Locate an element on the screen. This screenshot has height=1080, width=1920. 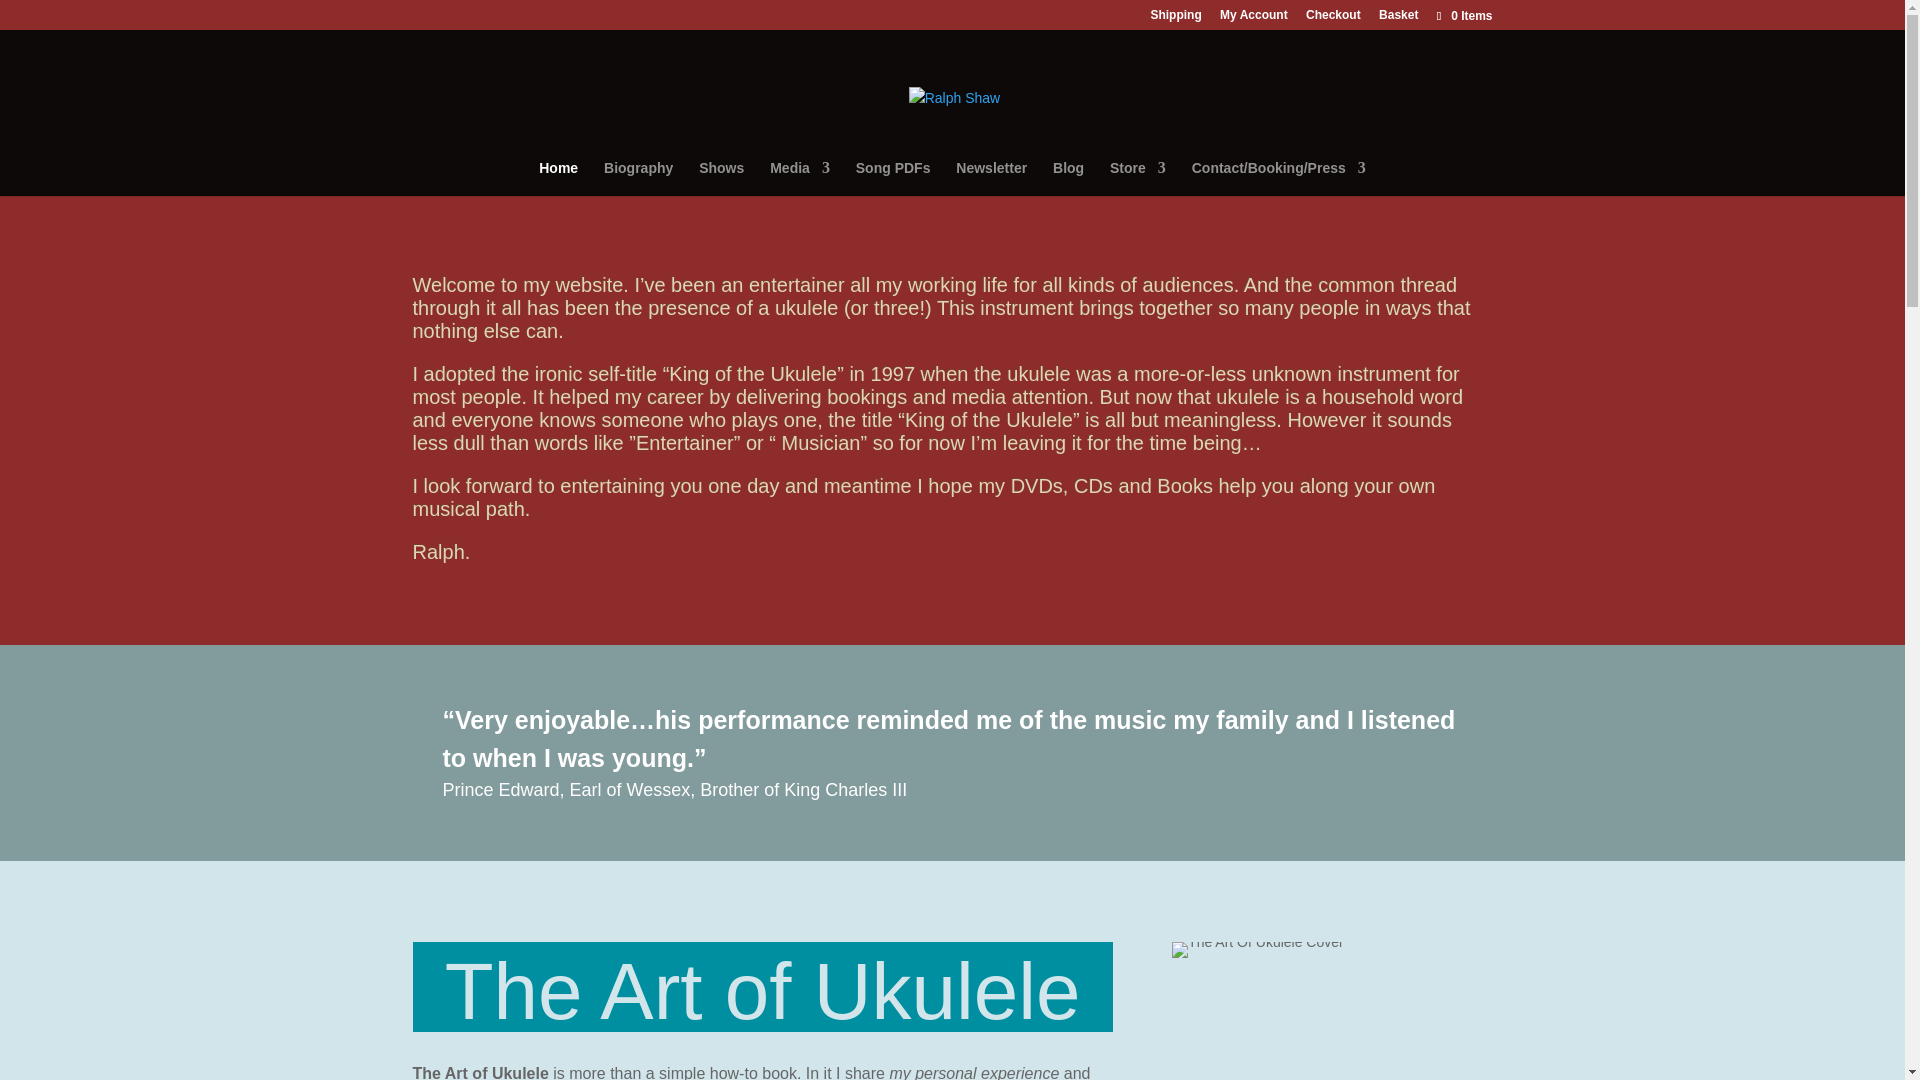
My Account is located at coordinates (1254, 19).